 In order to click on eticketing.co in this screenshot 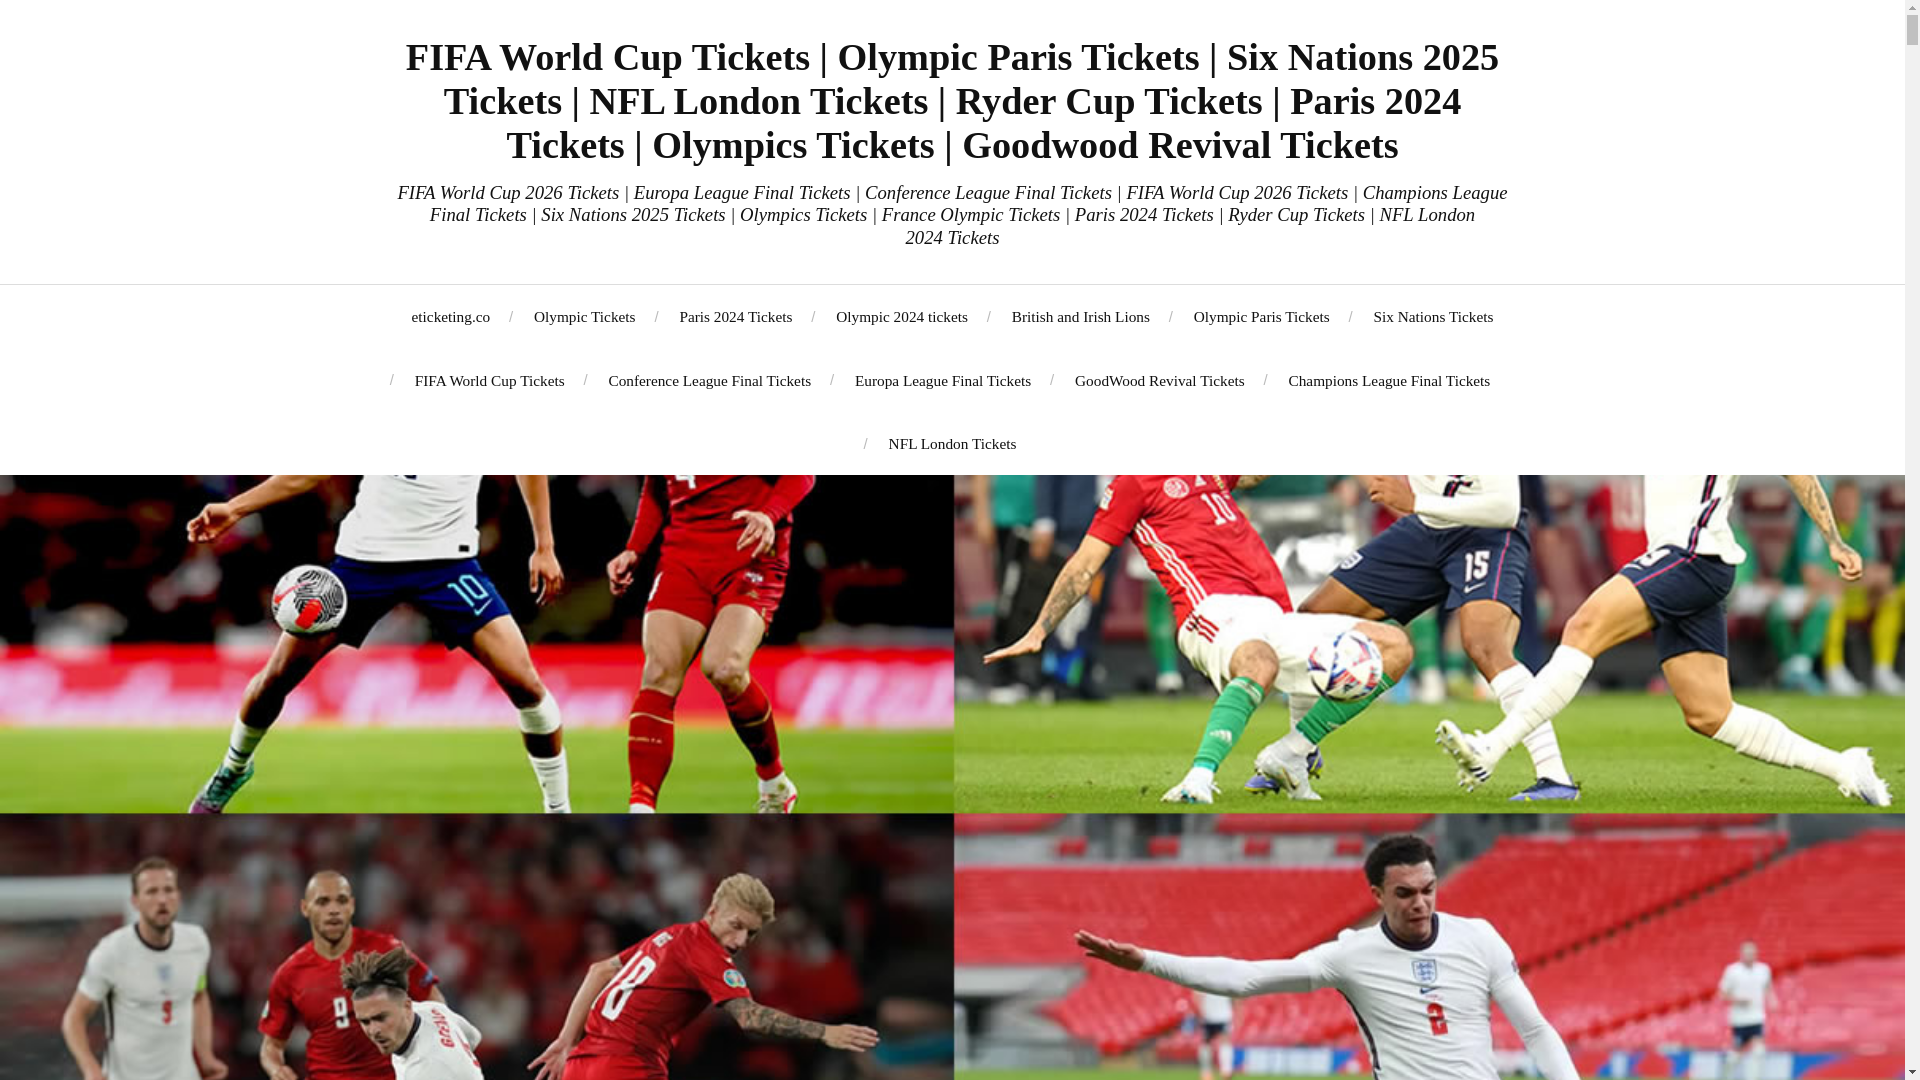, I will do `click(452, 316)`.